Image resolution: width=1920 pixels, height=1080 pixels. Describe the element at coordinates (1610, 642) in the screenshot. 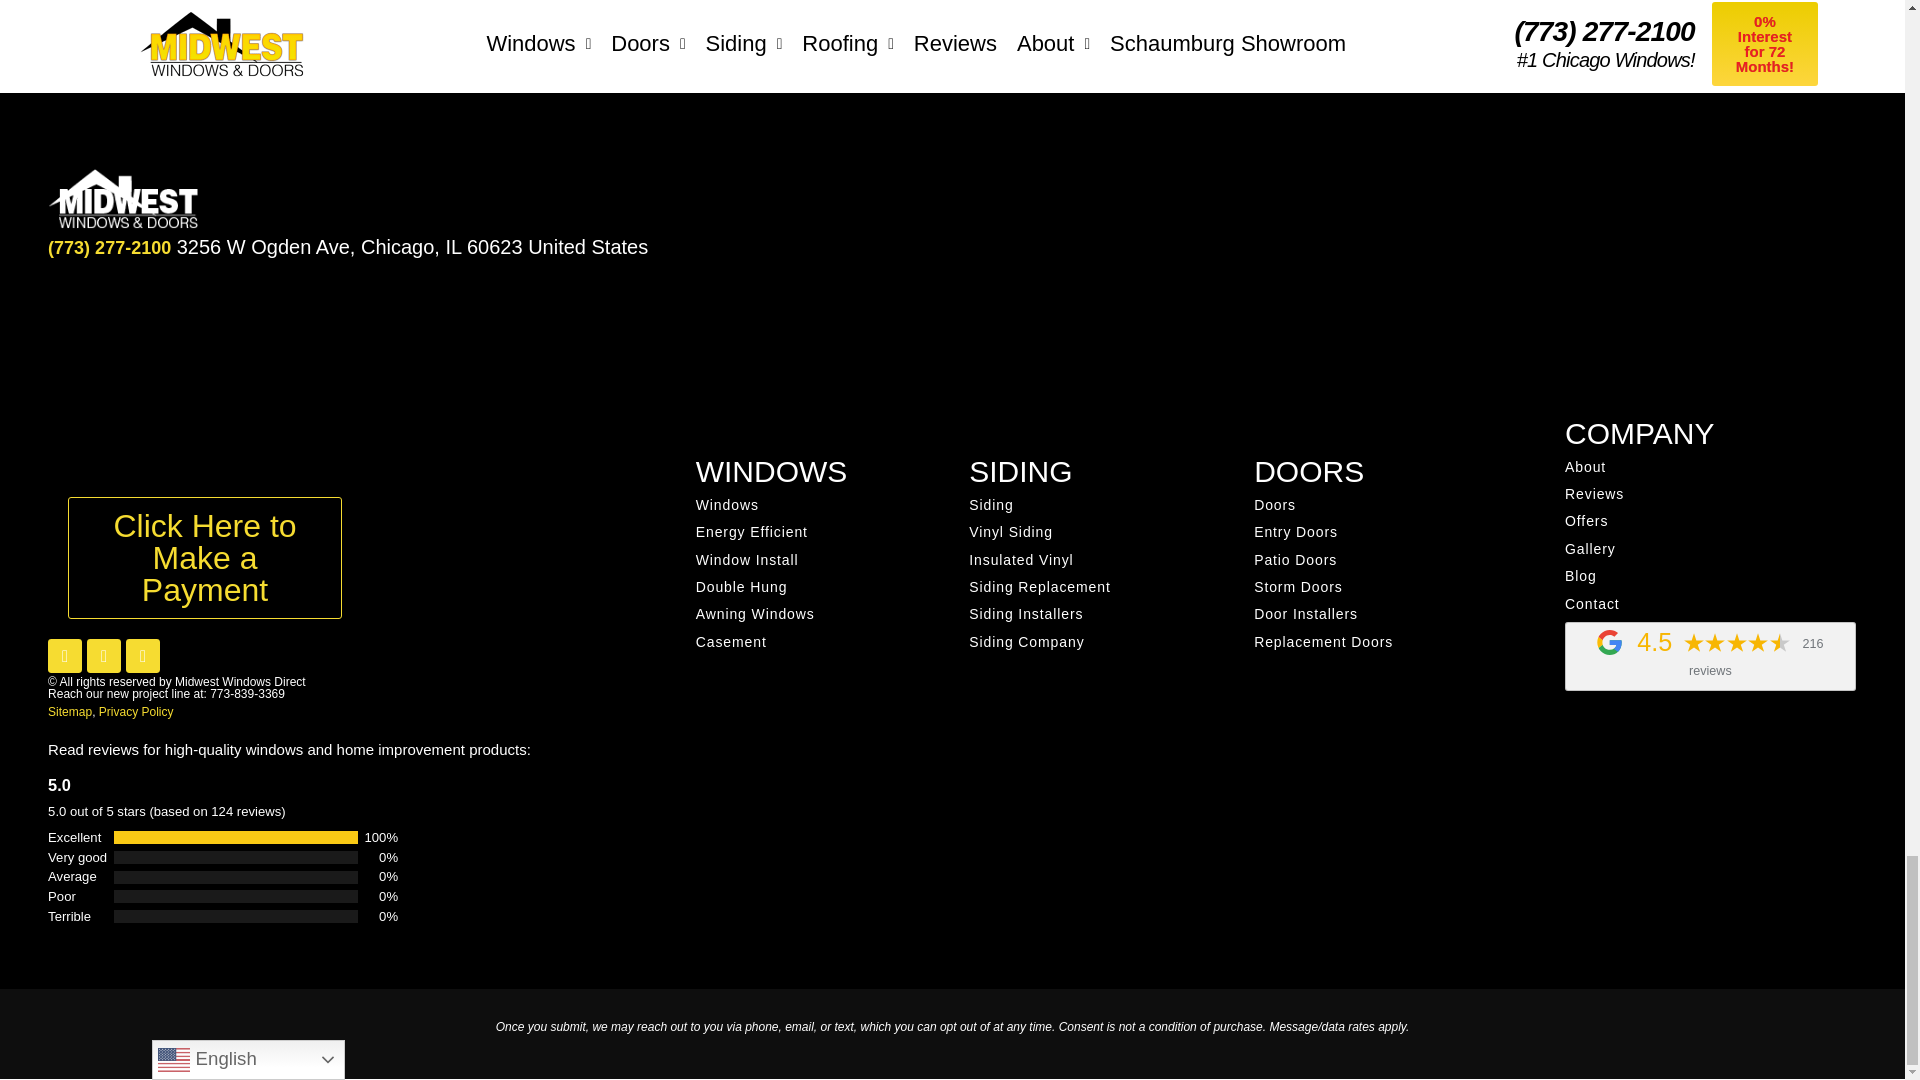

I see `Powered by Google` at that location.